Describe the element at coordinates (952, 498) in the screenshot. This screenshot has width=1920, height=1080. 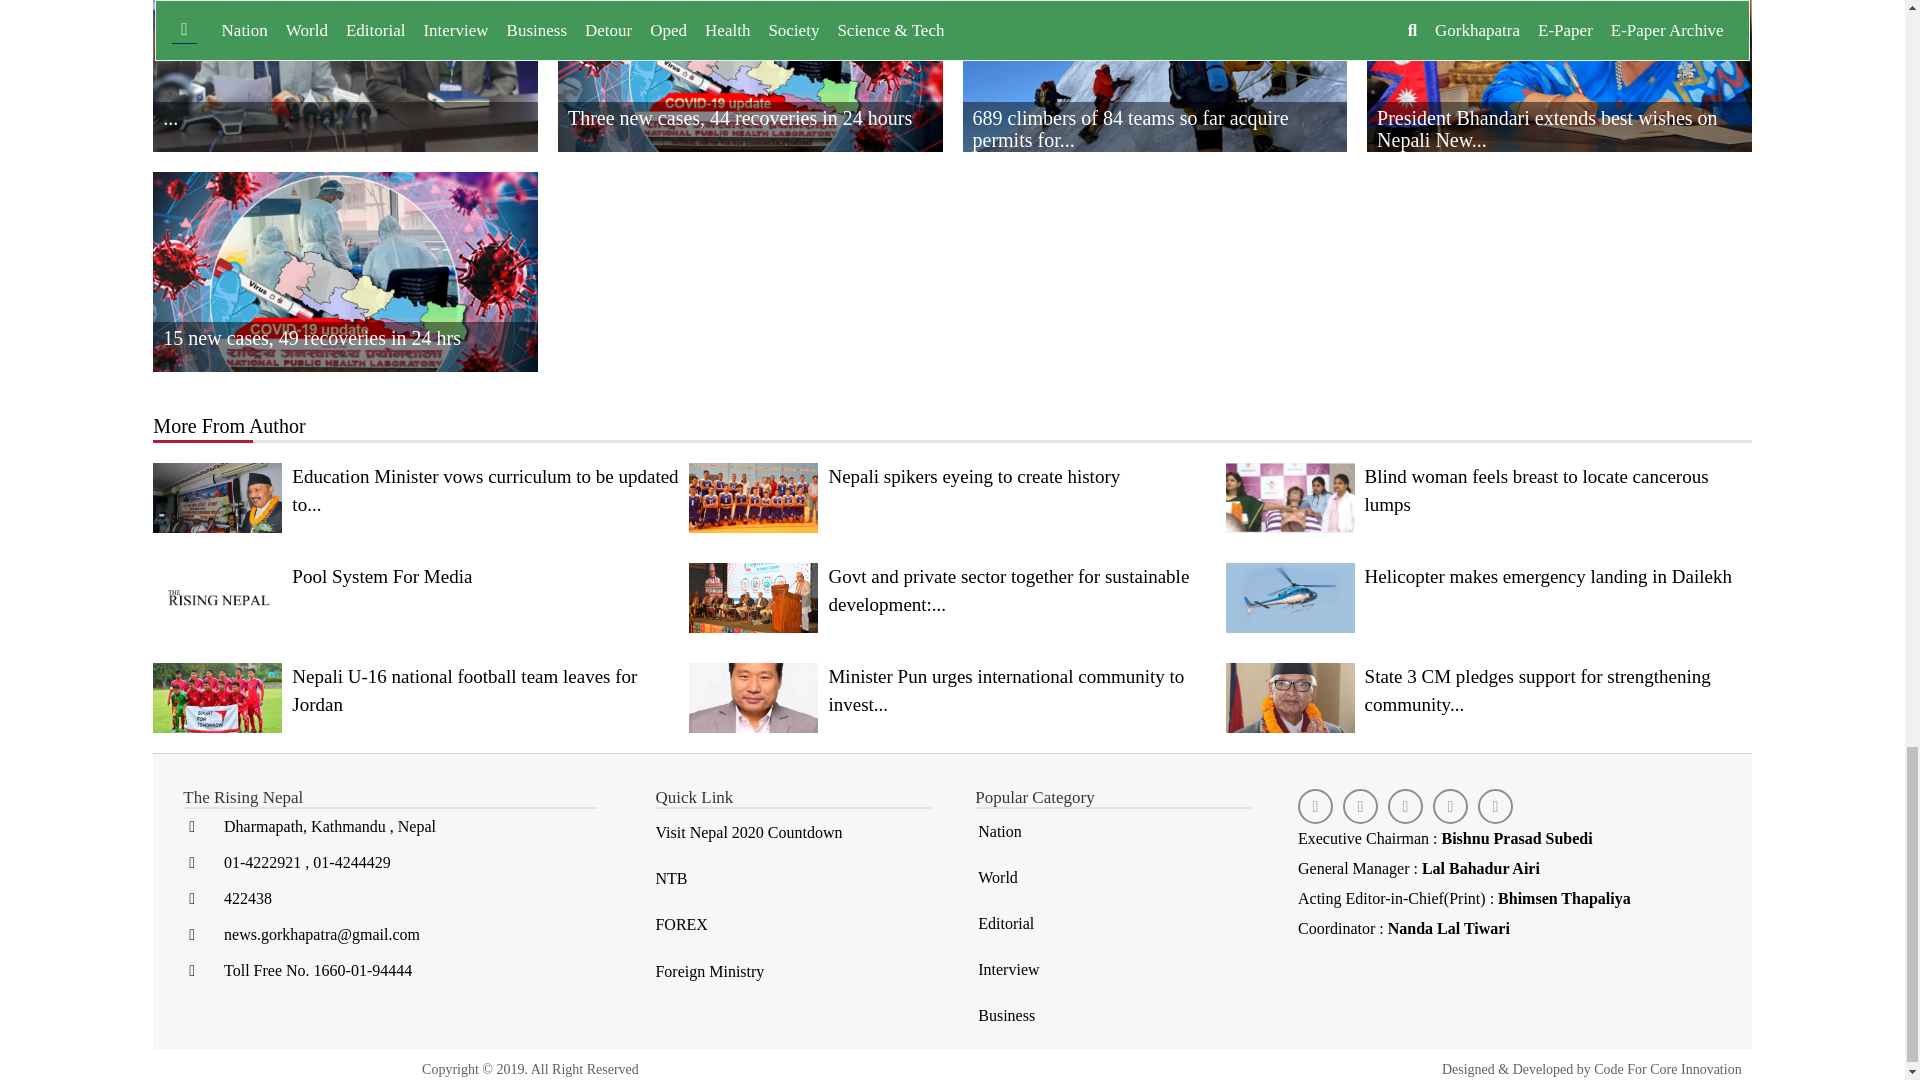
I see `Nepali spikers eyeing to create history` at that location.